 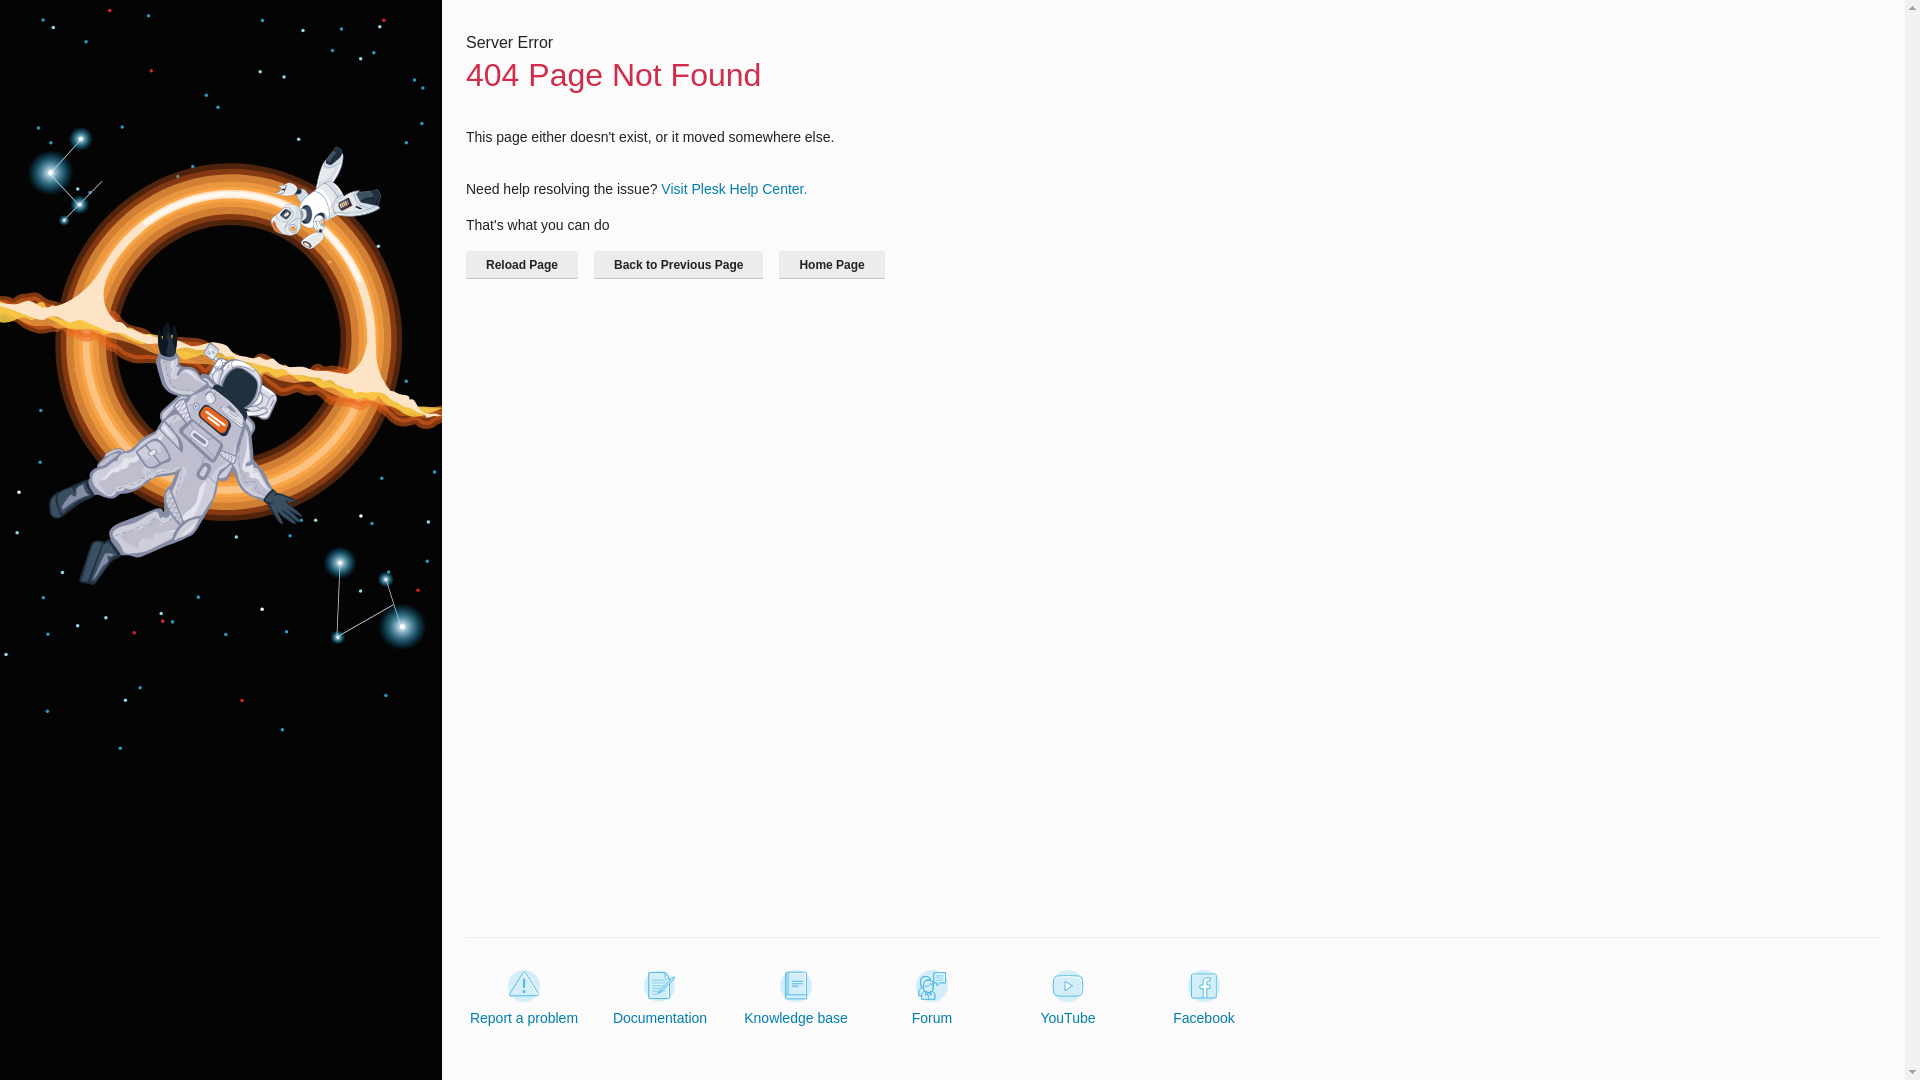 I want to click on Back to Previous Page, so click(x=678, y=264).